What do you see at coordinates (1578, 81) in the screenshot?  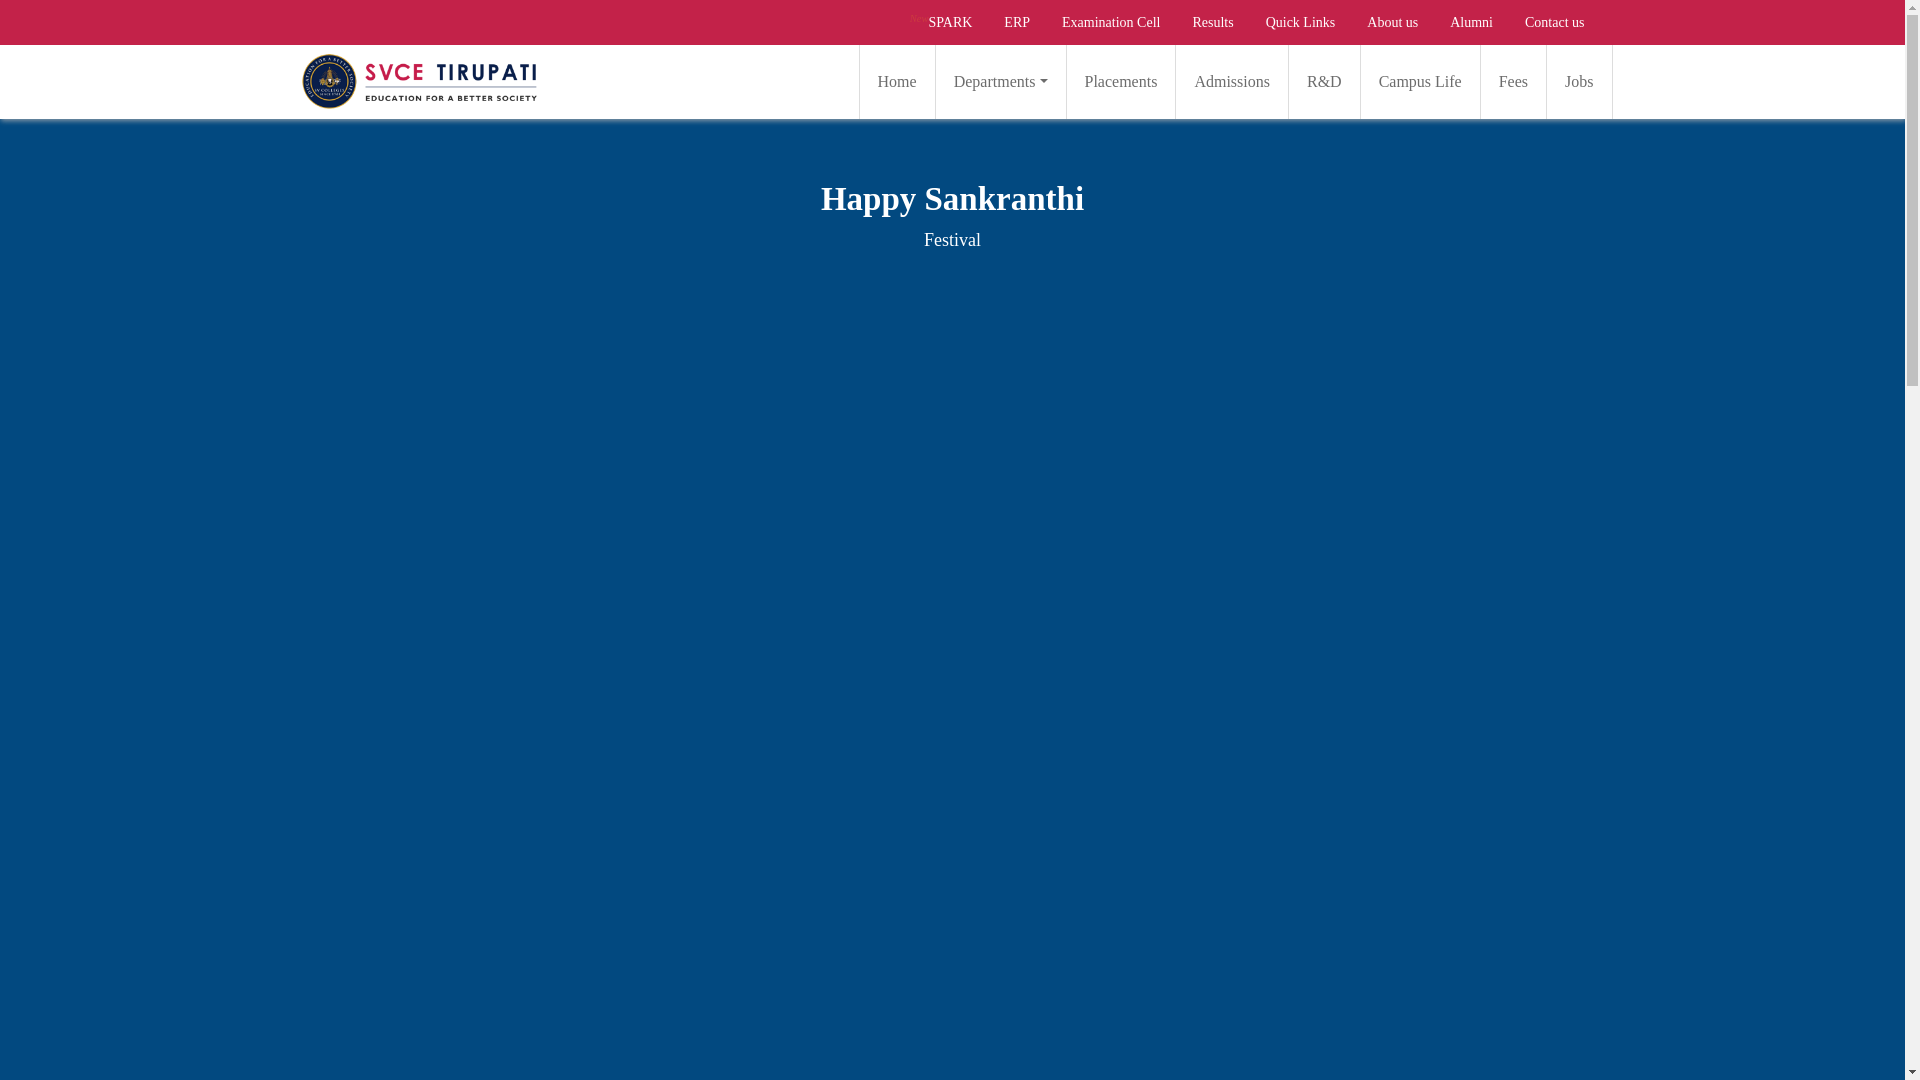 I see `Jobs` at bounding box center [1578, 81].